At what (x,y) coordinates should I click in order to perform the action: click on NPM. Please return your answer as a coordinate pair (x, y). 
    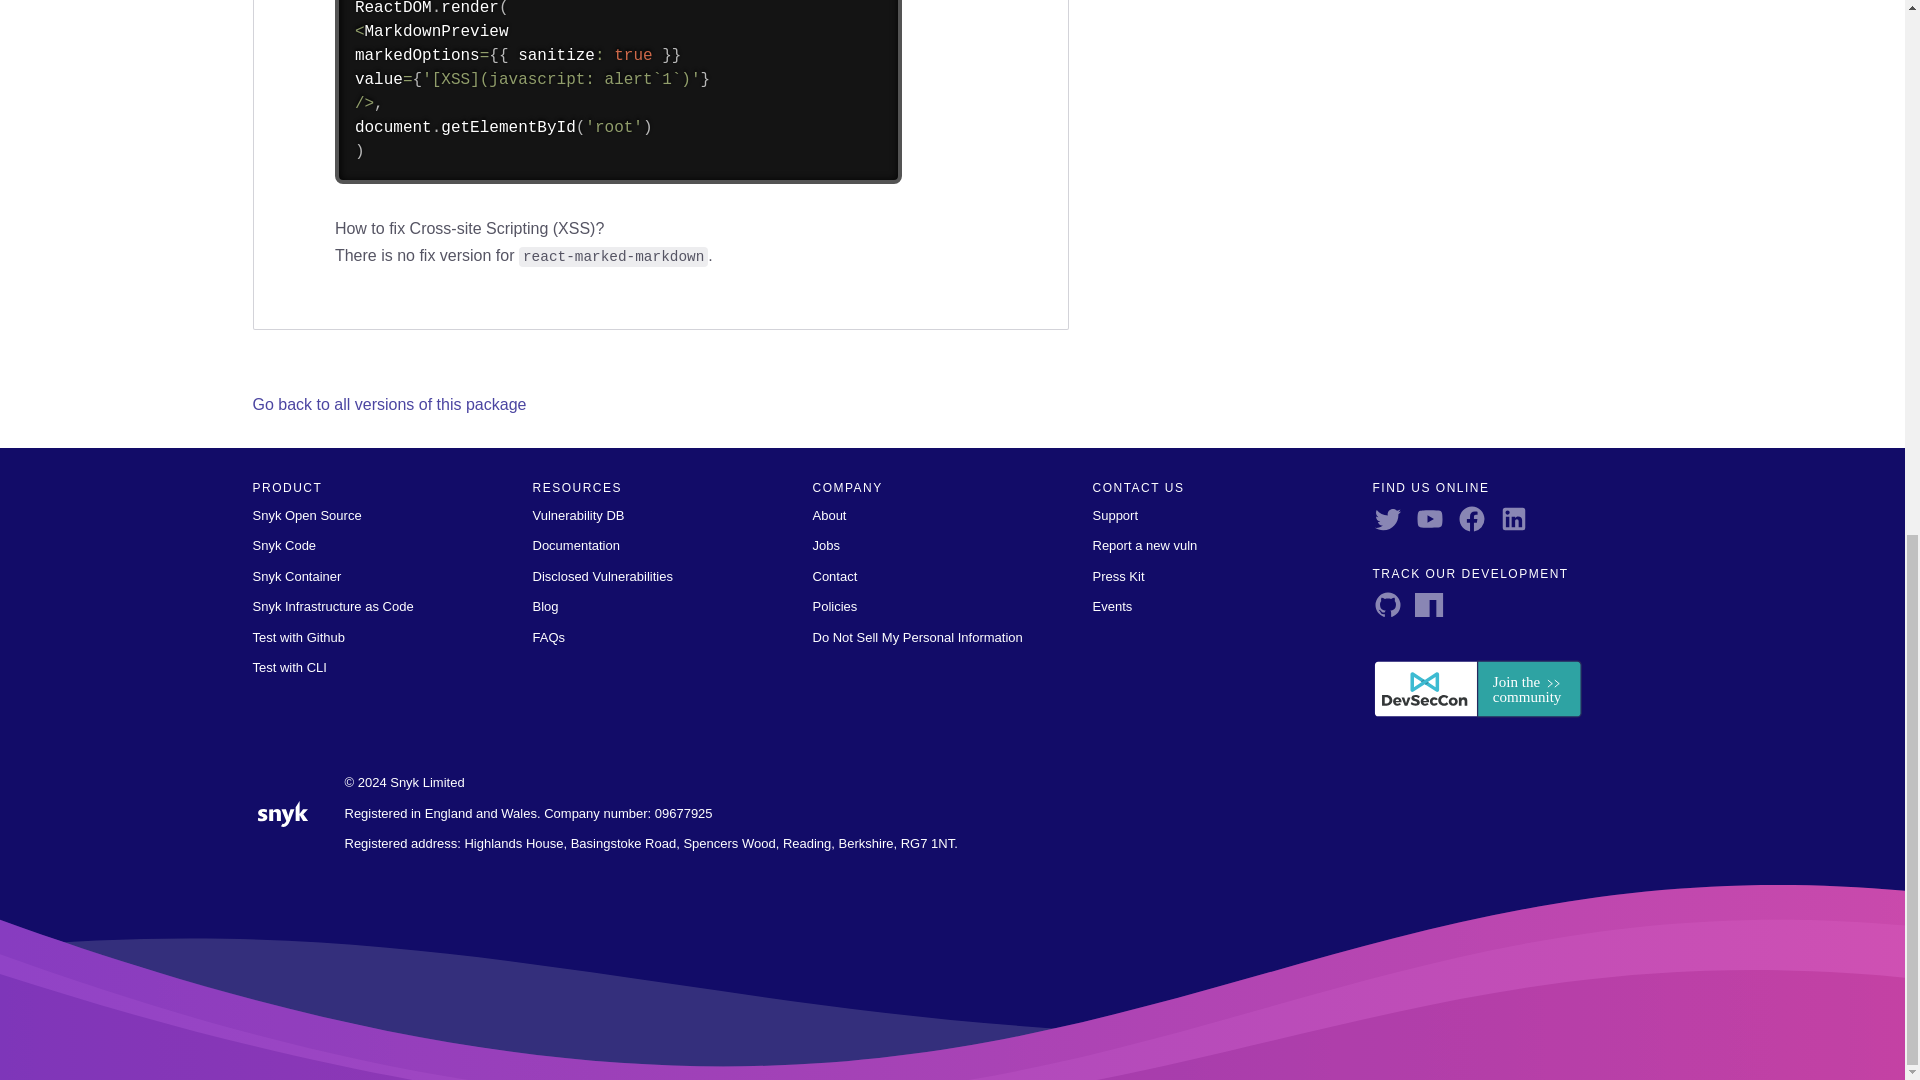
    Looking at the image, I should click on (1434, 602).